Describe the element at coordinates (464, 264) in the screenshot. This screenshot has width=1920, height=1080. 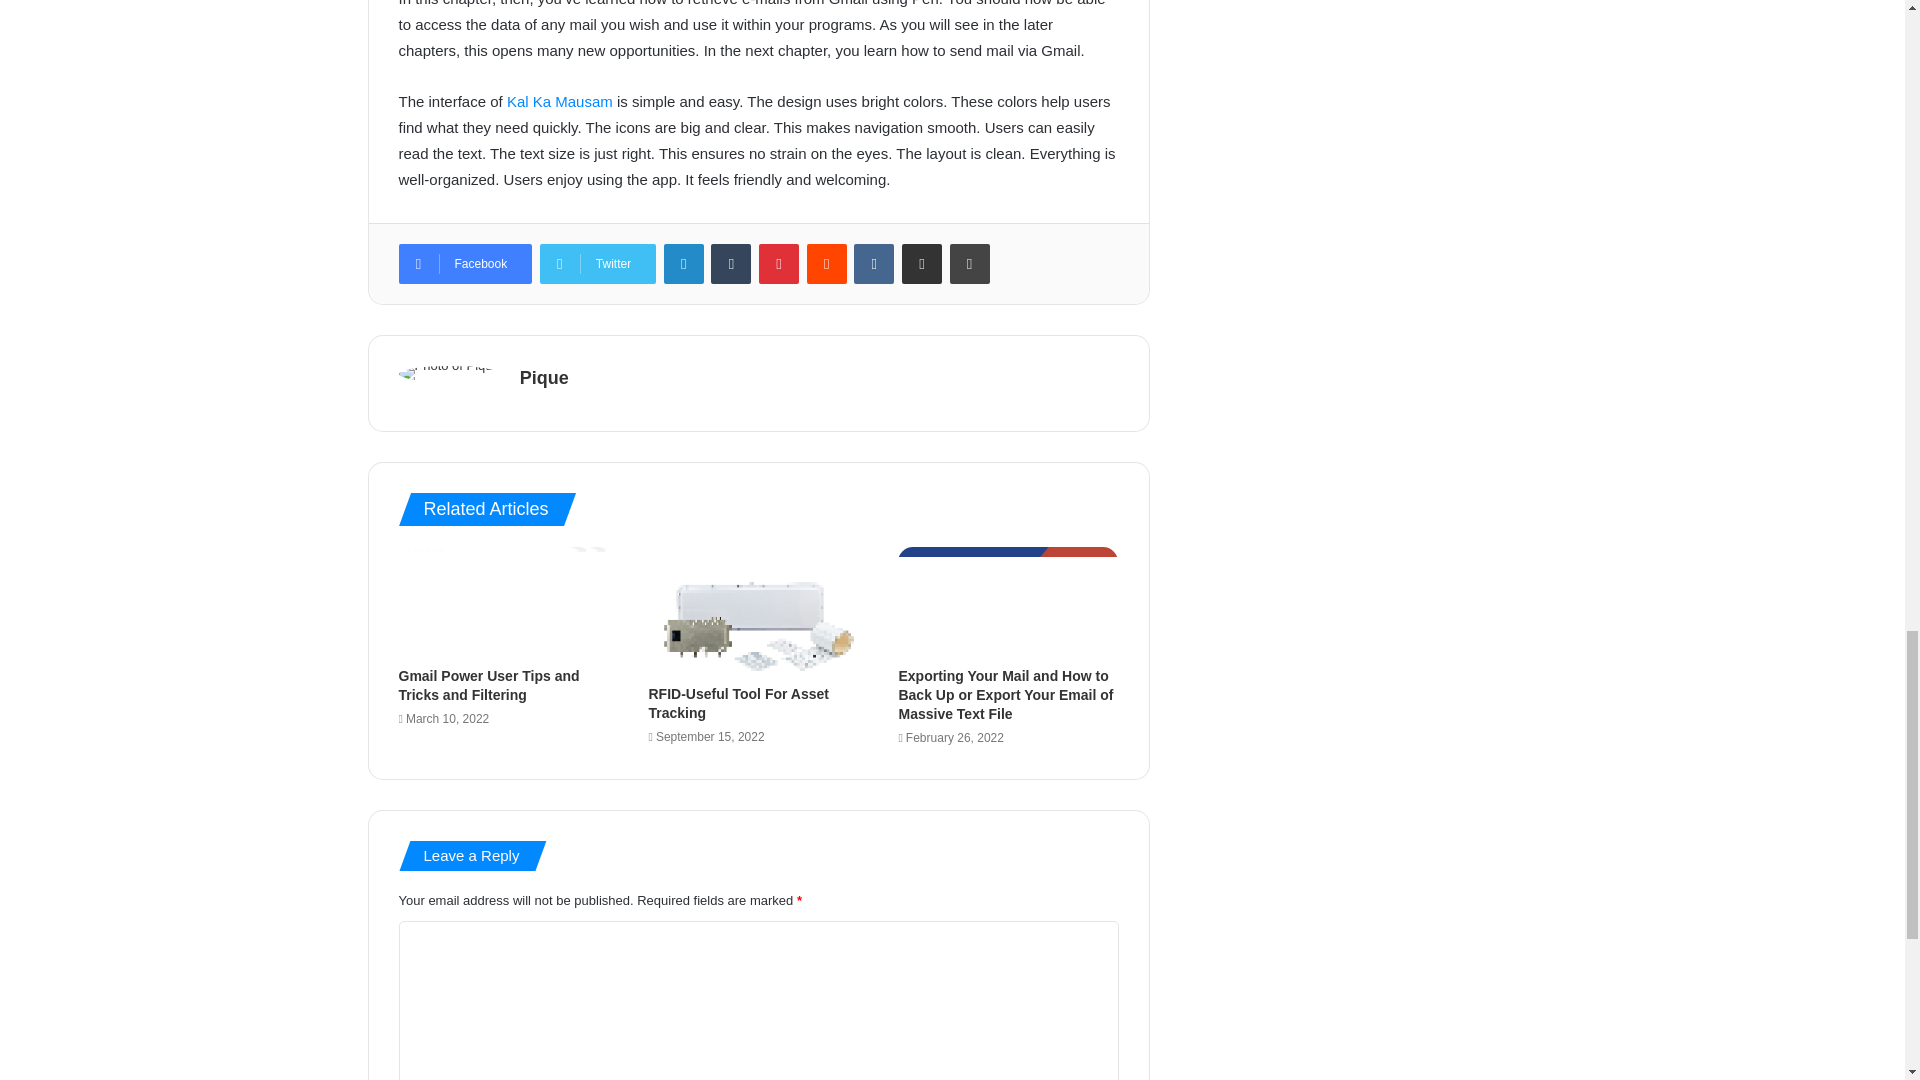
I see `Facebook` at that location.